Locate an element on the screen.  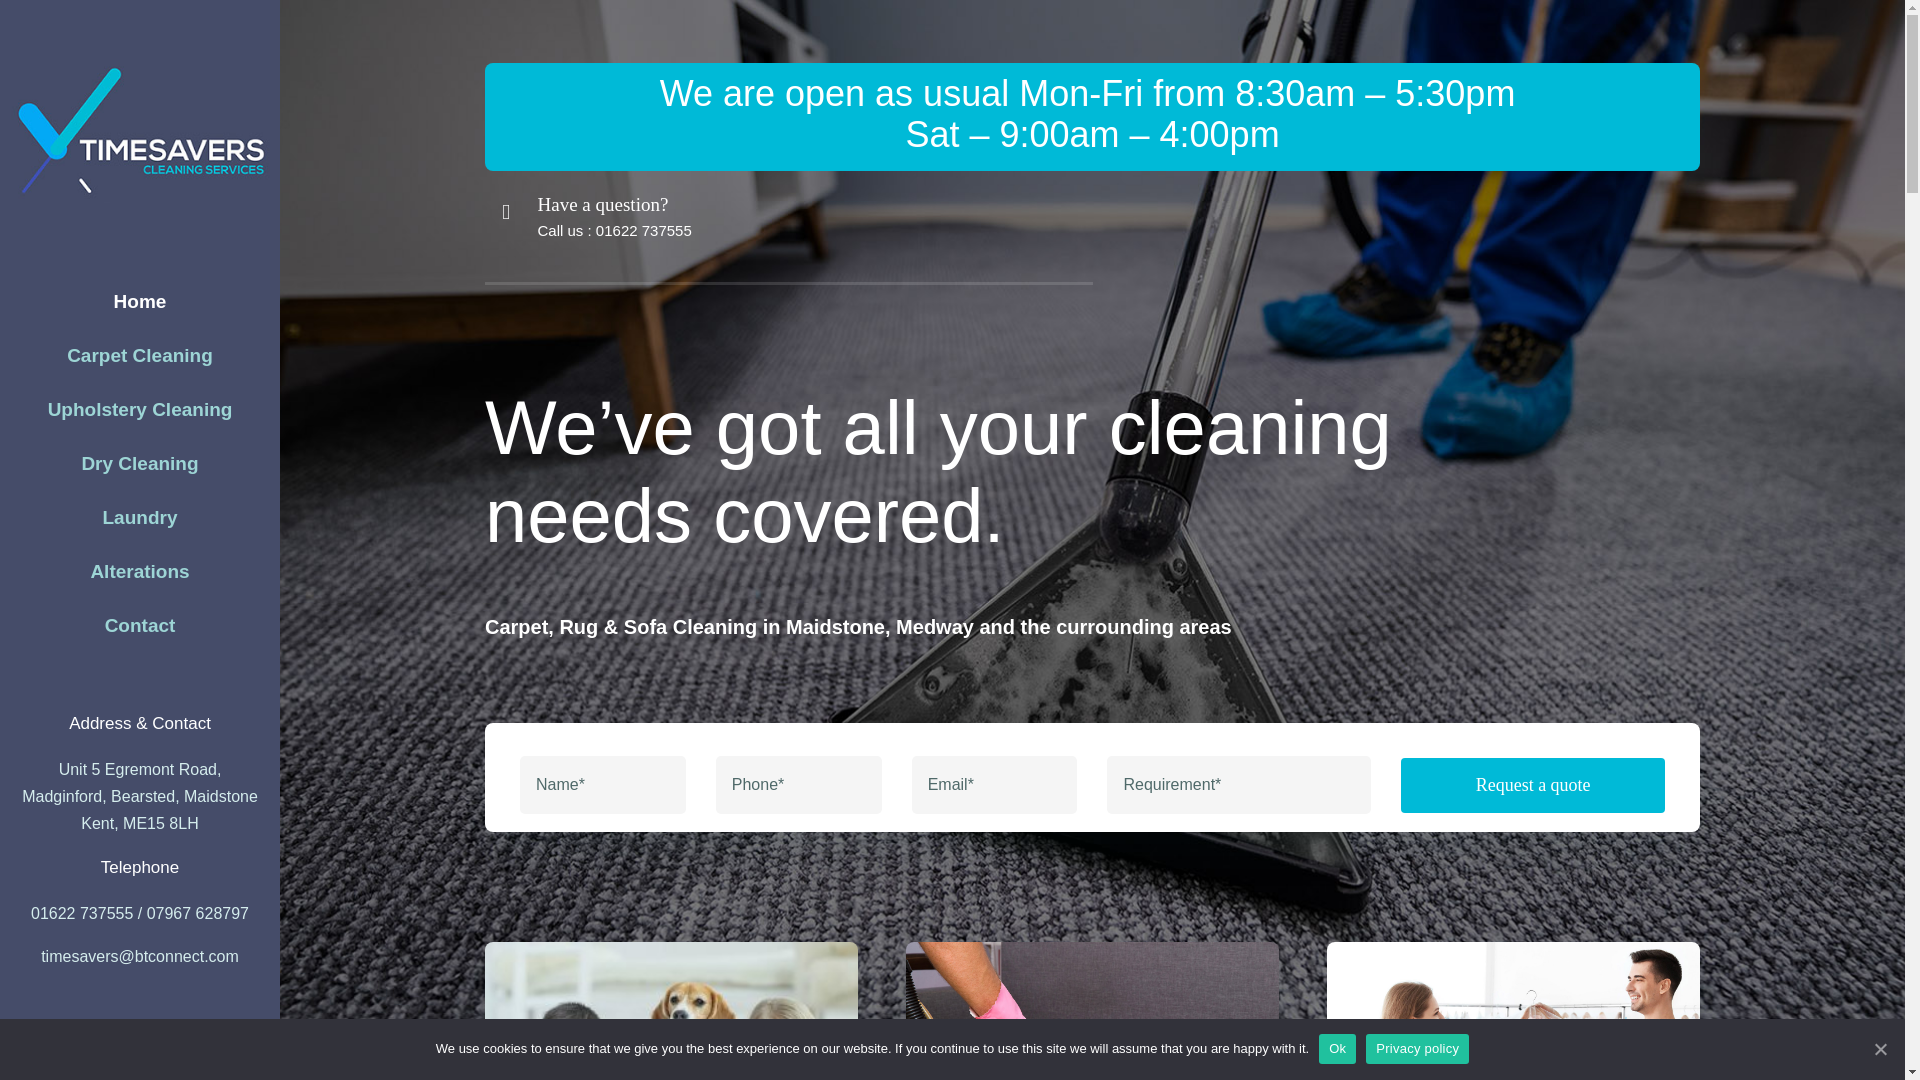
Laundry is located at coordinates (140, 518).